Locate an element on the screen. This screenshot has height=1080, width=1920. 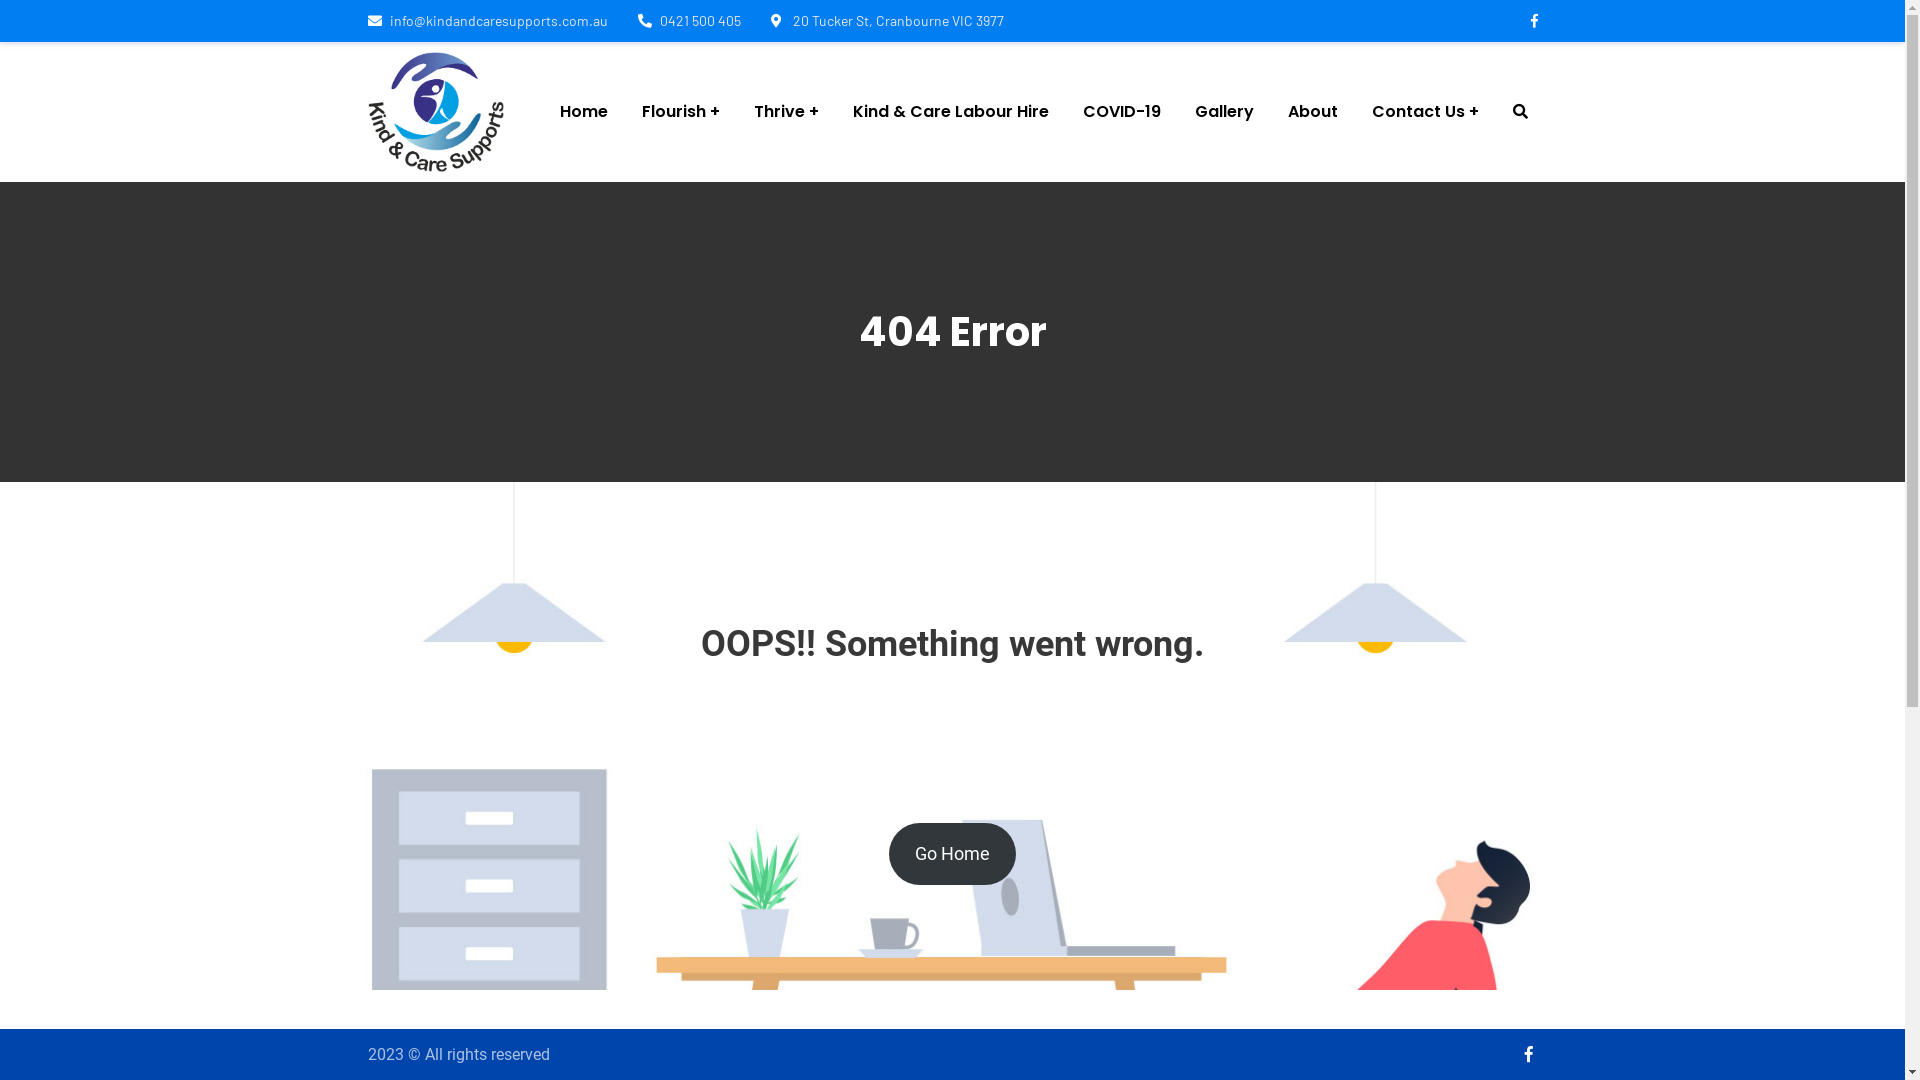
Contact Us is located at coordinates (1426, 112).